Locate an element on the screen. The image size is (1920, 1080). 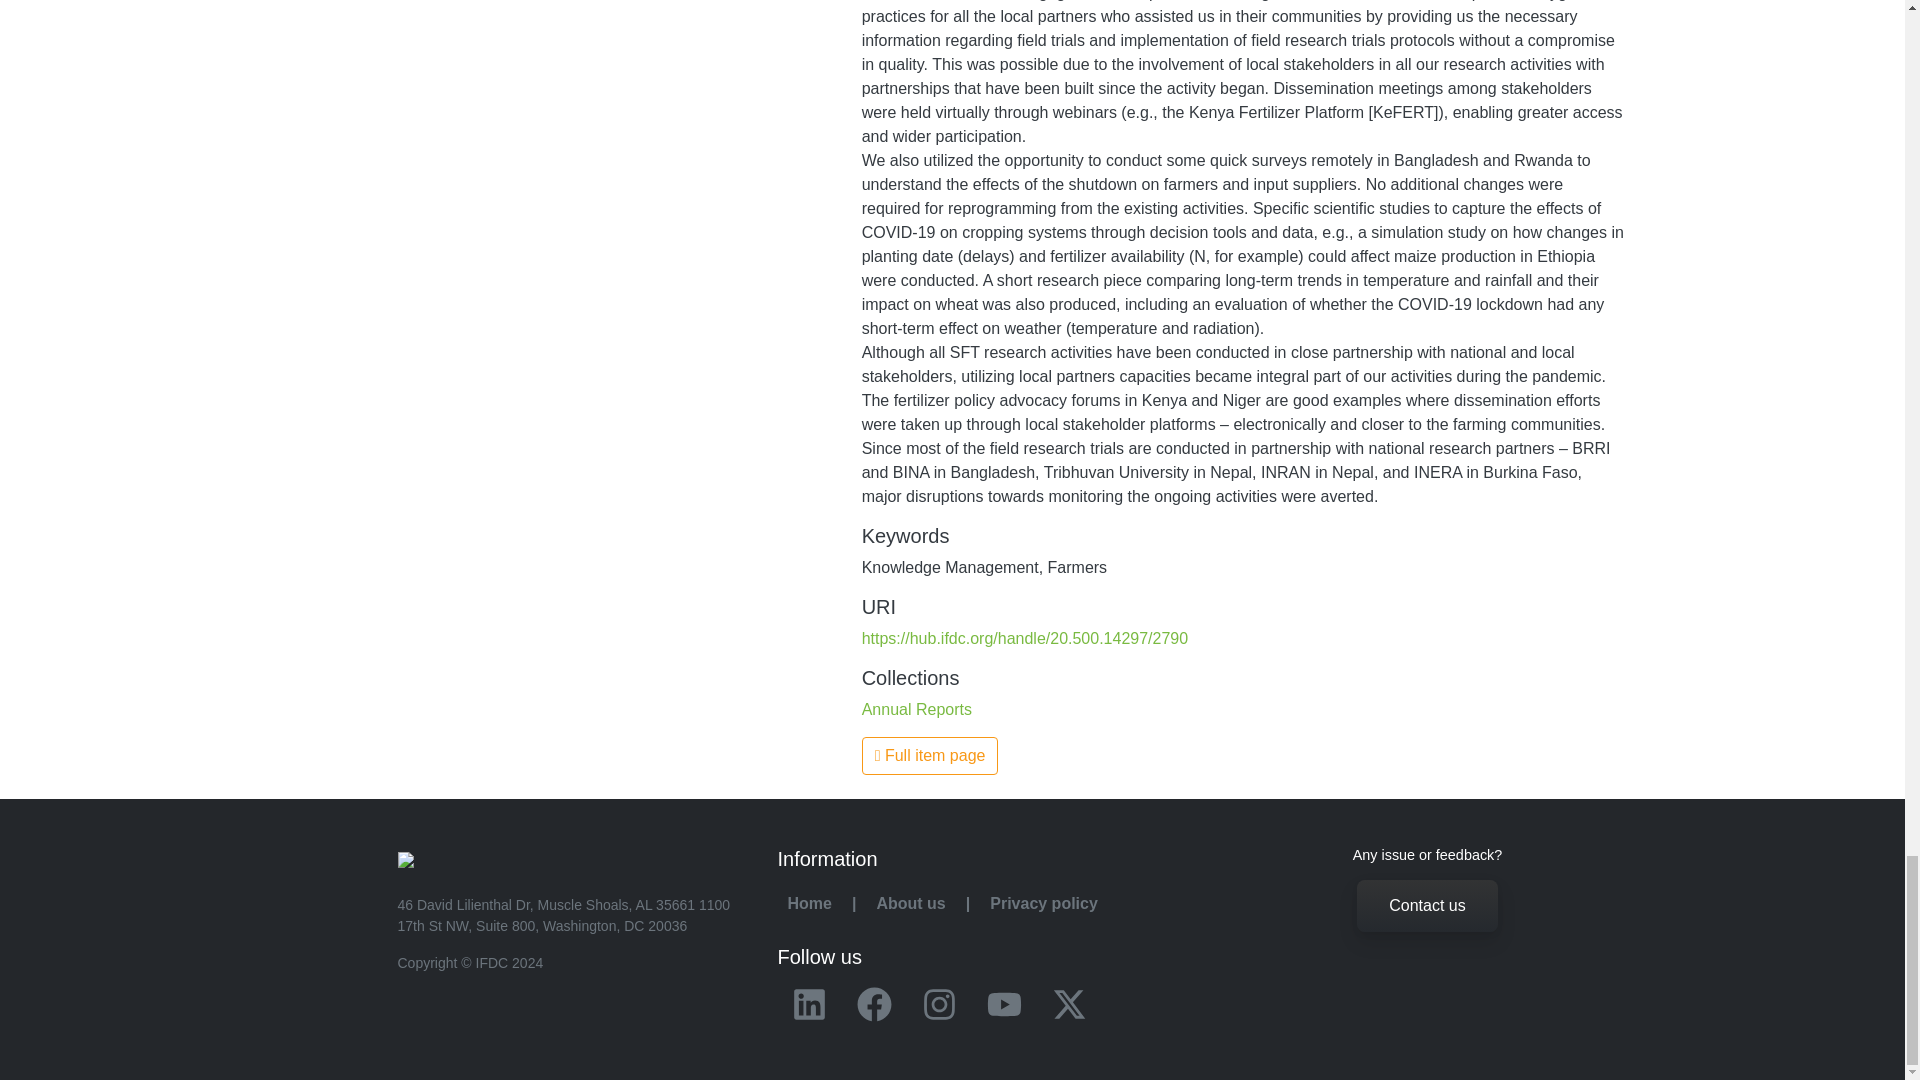
Annual Reports is located at coordinates (916, 709).